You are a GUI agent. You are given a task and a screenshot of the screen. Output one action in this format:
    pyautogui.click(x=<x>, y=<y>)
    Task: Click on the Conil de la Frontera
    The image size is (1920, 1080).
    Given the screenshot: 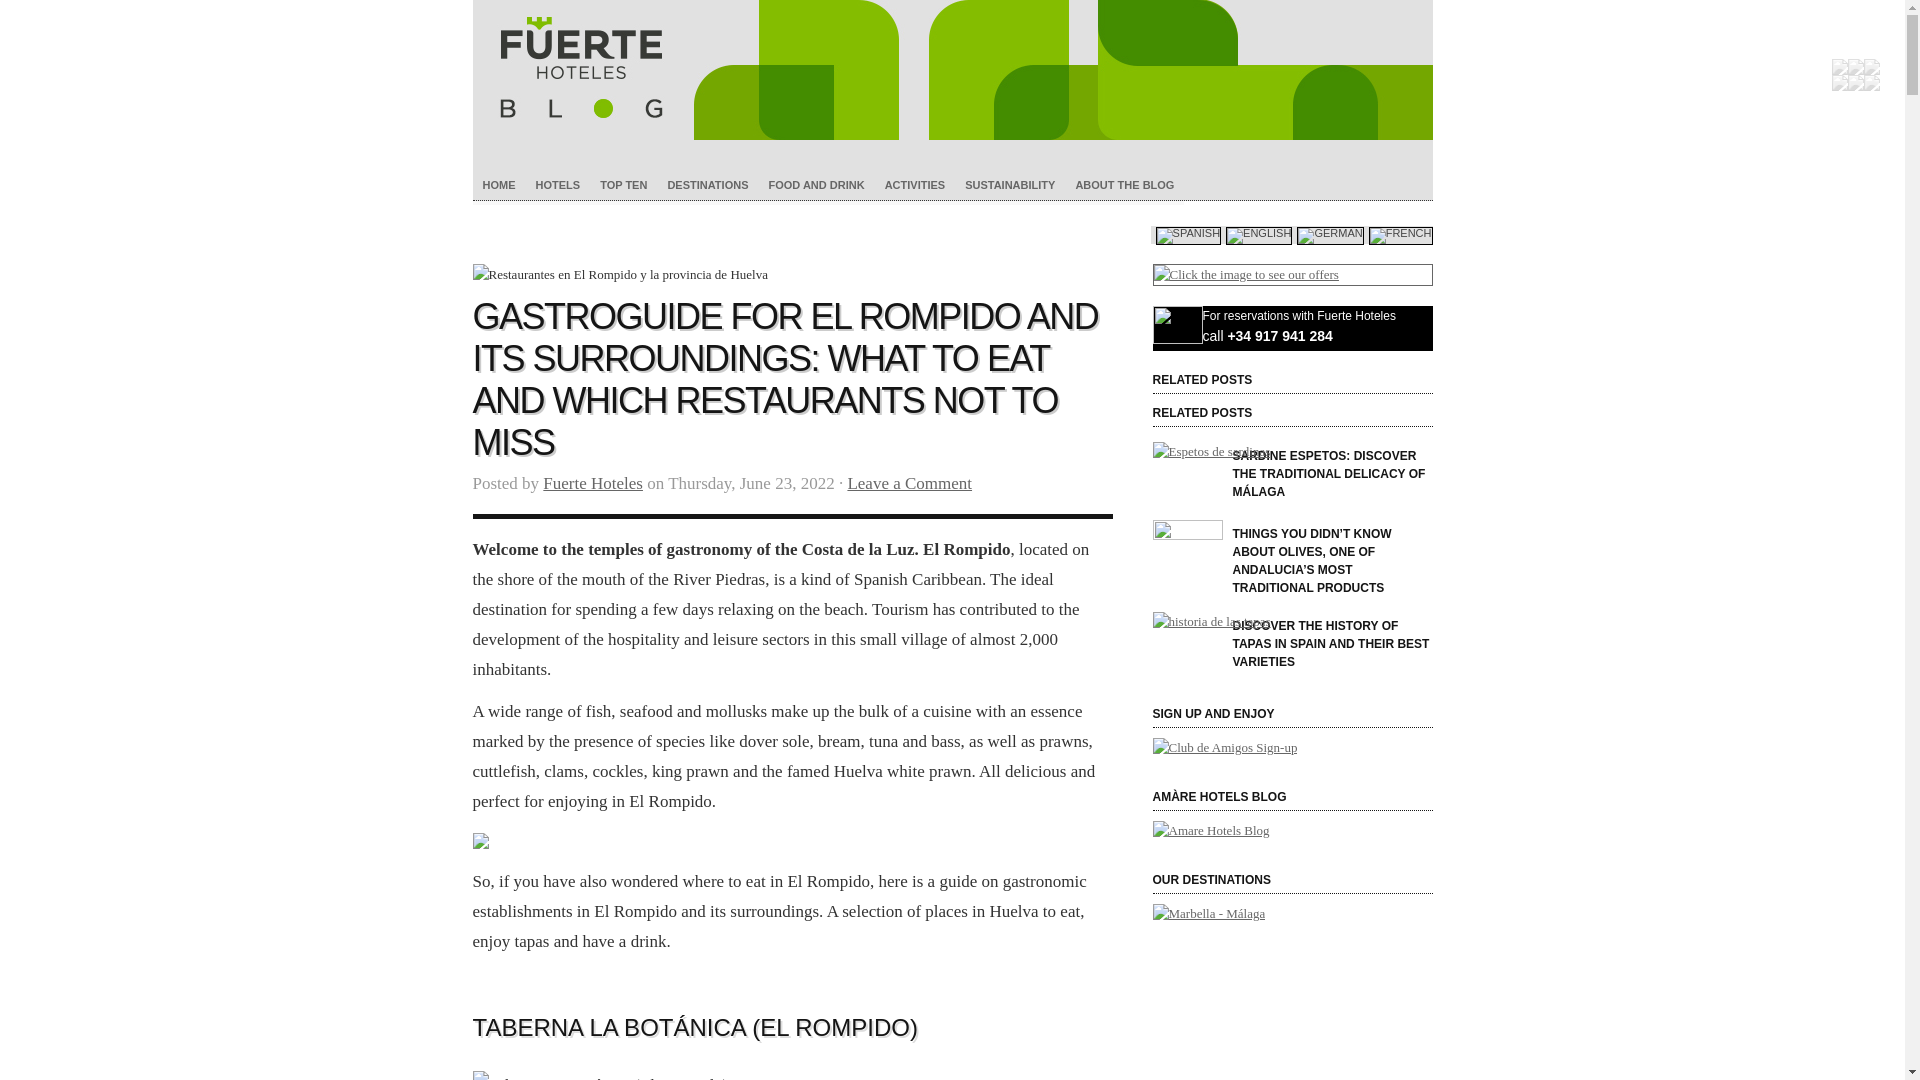 What is the action you would take?
    pyautogui.click(x=1292, y=1068)
    